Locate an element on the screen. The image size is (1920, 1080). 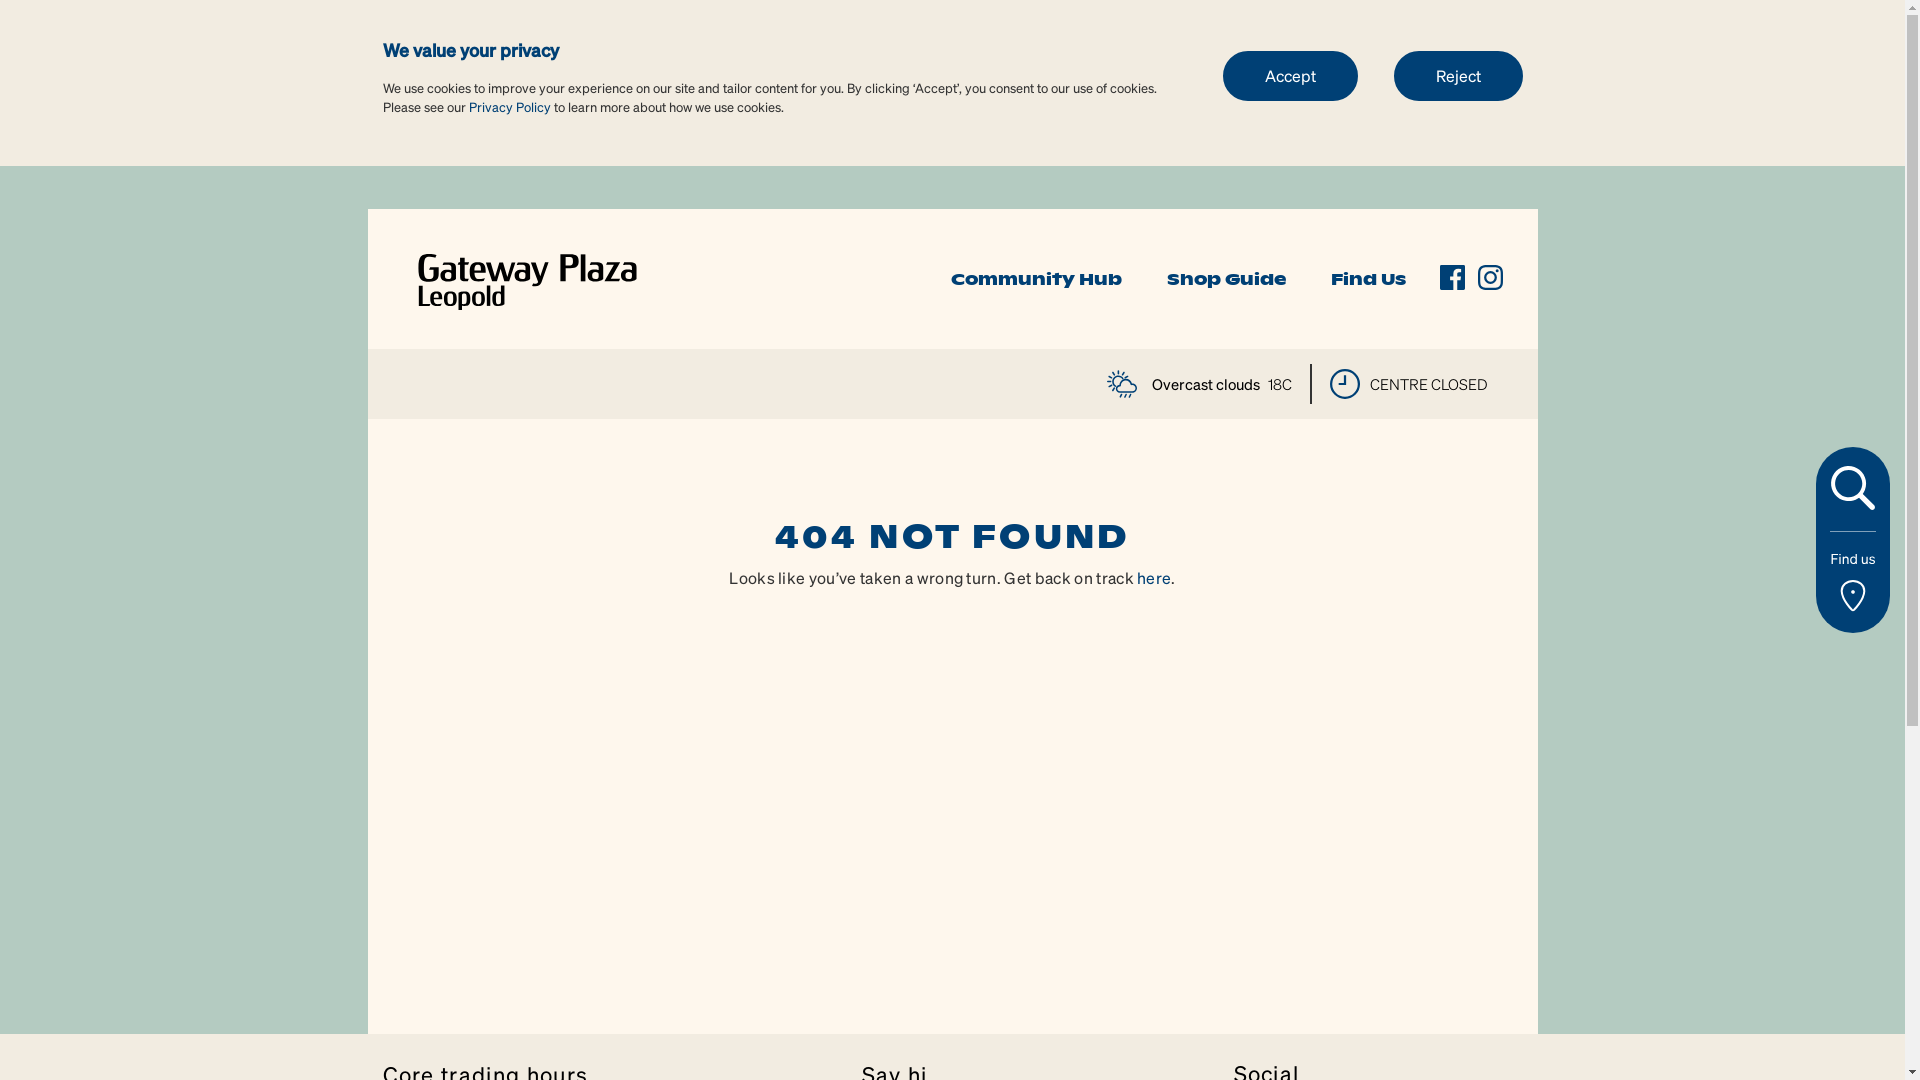
facebook is located at coordinates (1452, 278).